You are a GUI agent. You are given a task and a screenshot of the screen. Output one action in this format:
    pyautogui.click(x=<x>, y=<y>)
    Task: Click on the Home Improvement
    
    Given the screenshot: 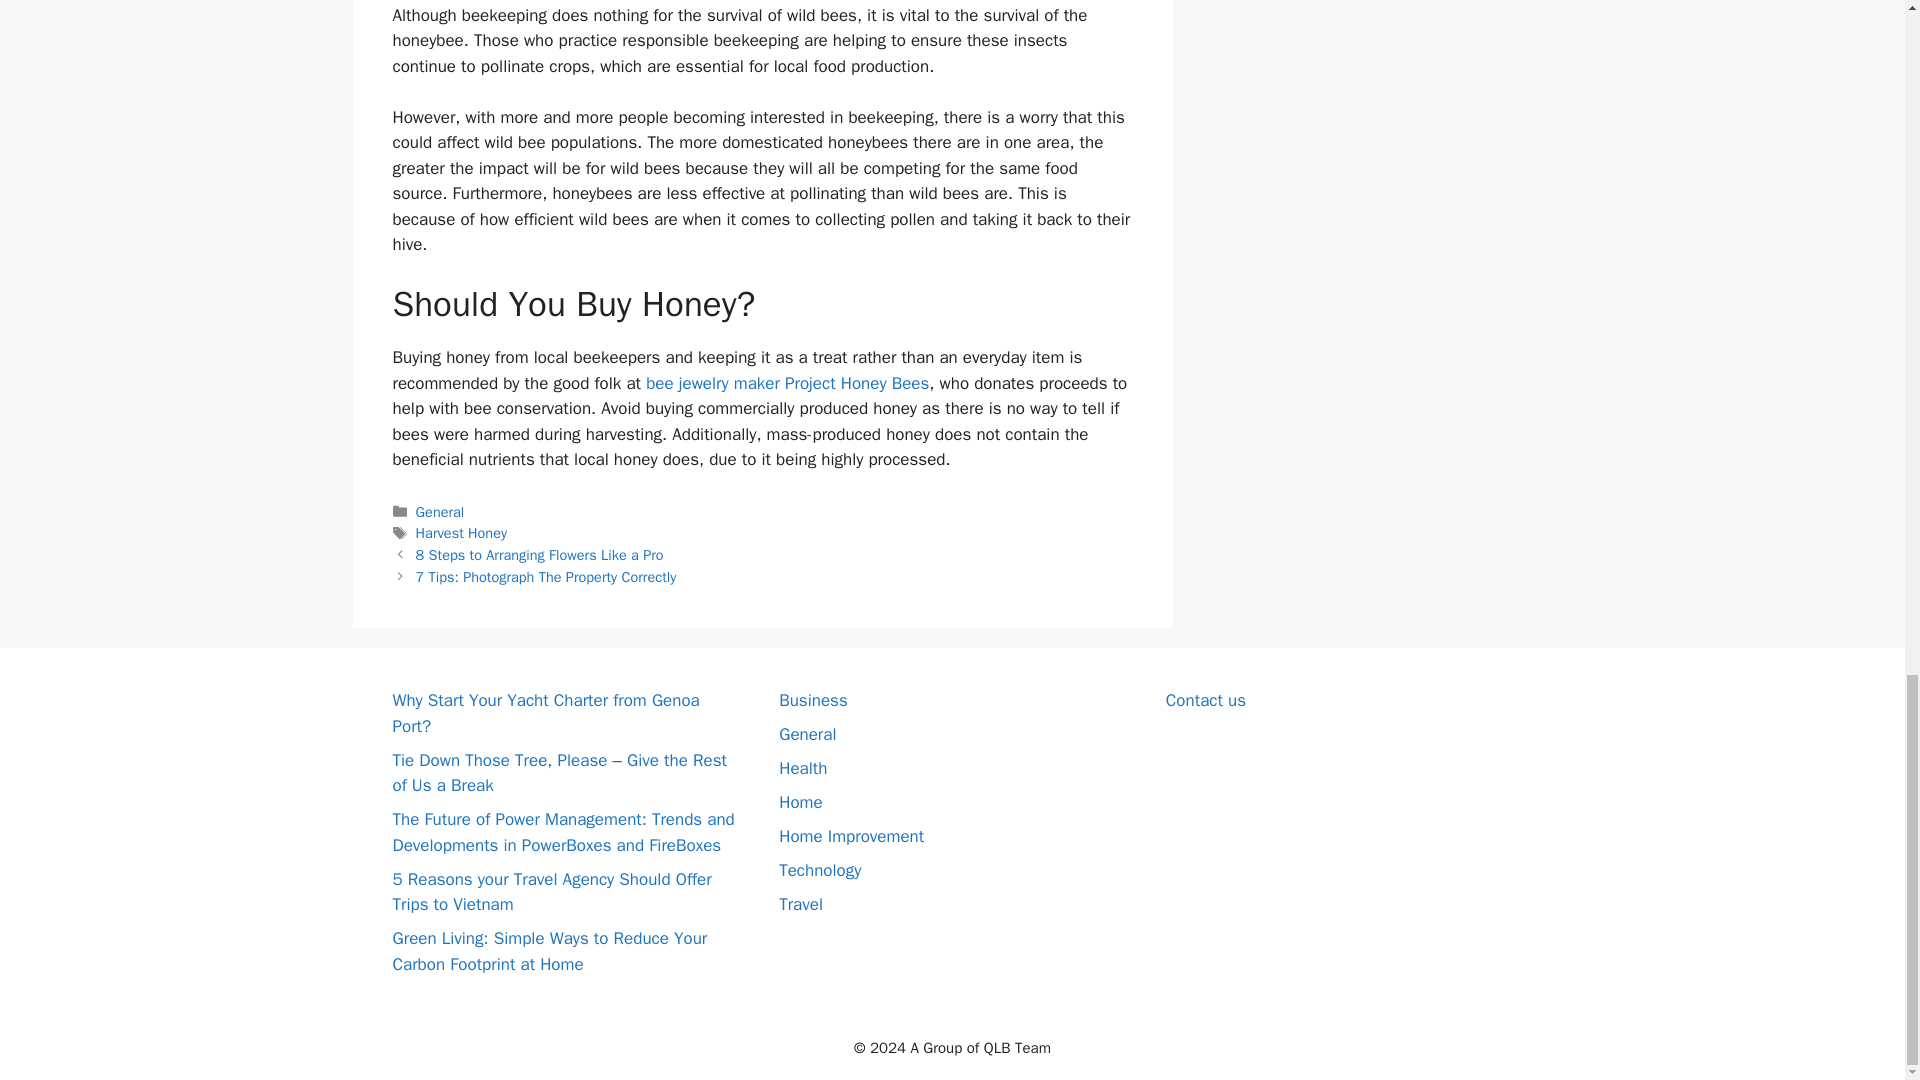 What is the action you would take?
    pyautogui.click(x=851, y=836)
    